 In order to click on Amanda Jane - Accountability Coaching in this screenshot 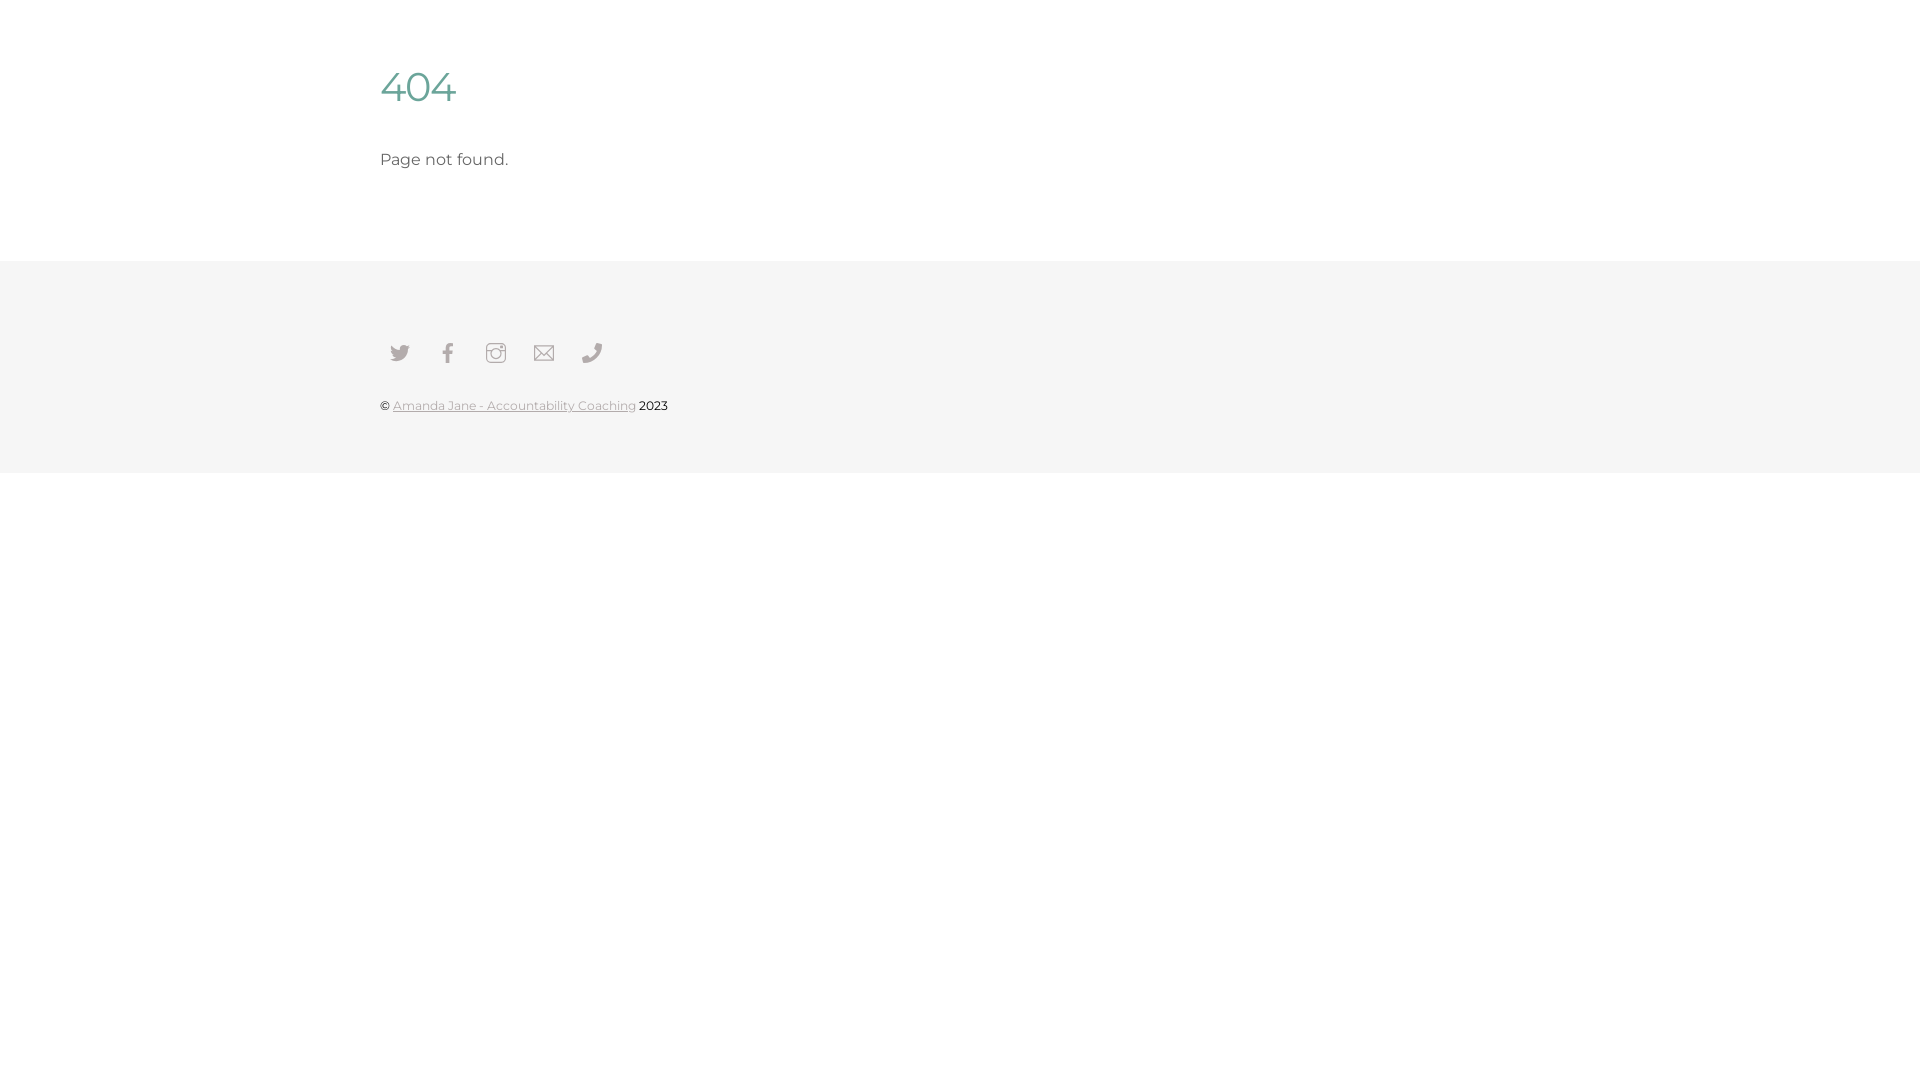, I will do `click(514, 406)`.